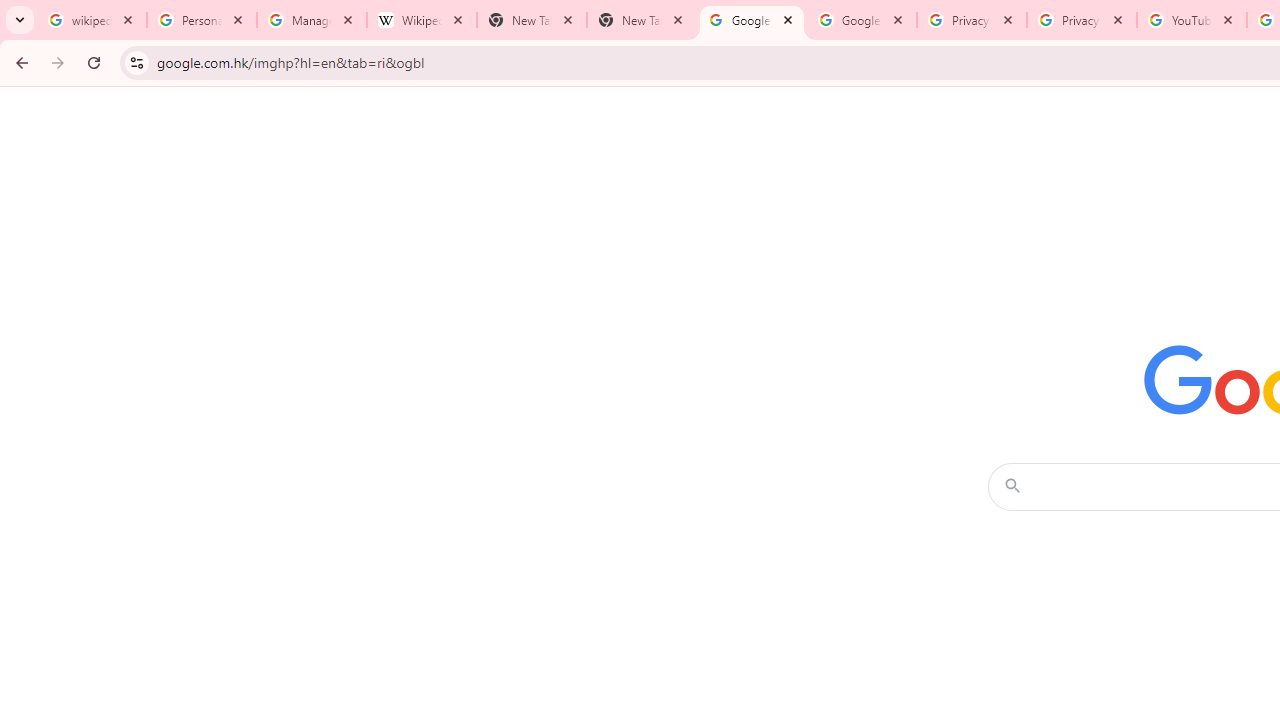  What do you see at coordinates (19, 62) in the screenshot?
I see `Back` at bounding box center [19, 62].